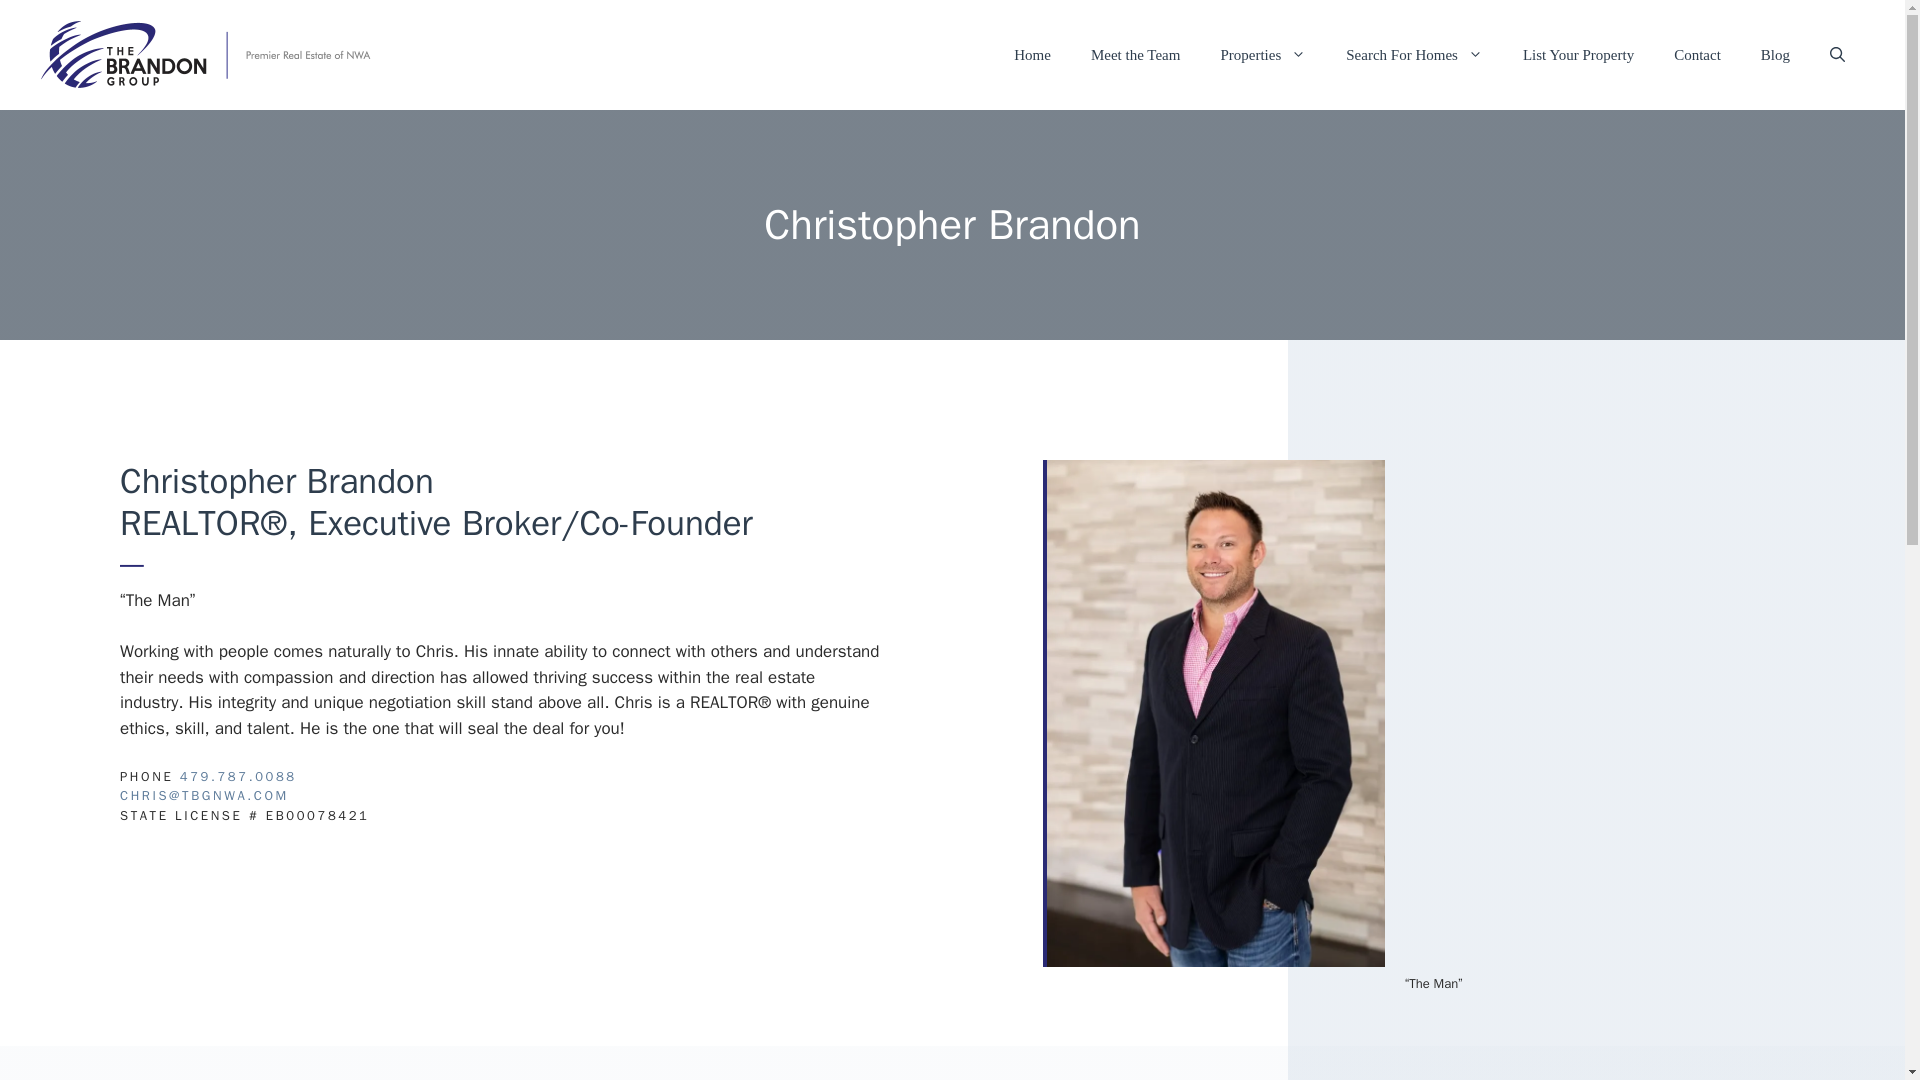  What do you see at coordinates (1263, 54) in the screenshot?
I see `Properties` at bounding box center [1263, 54].